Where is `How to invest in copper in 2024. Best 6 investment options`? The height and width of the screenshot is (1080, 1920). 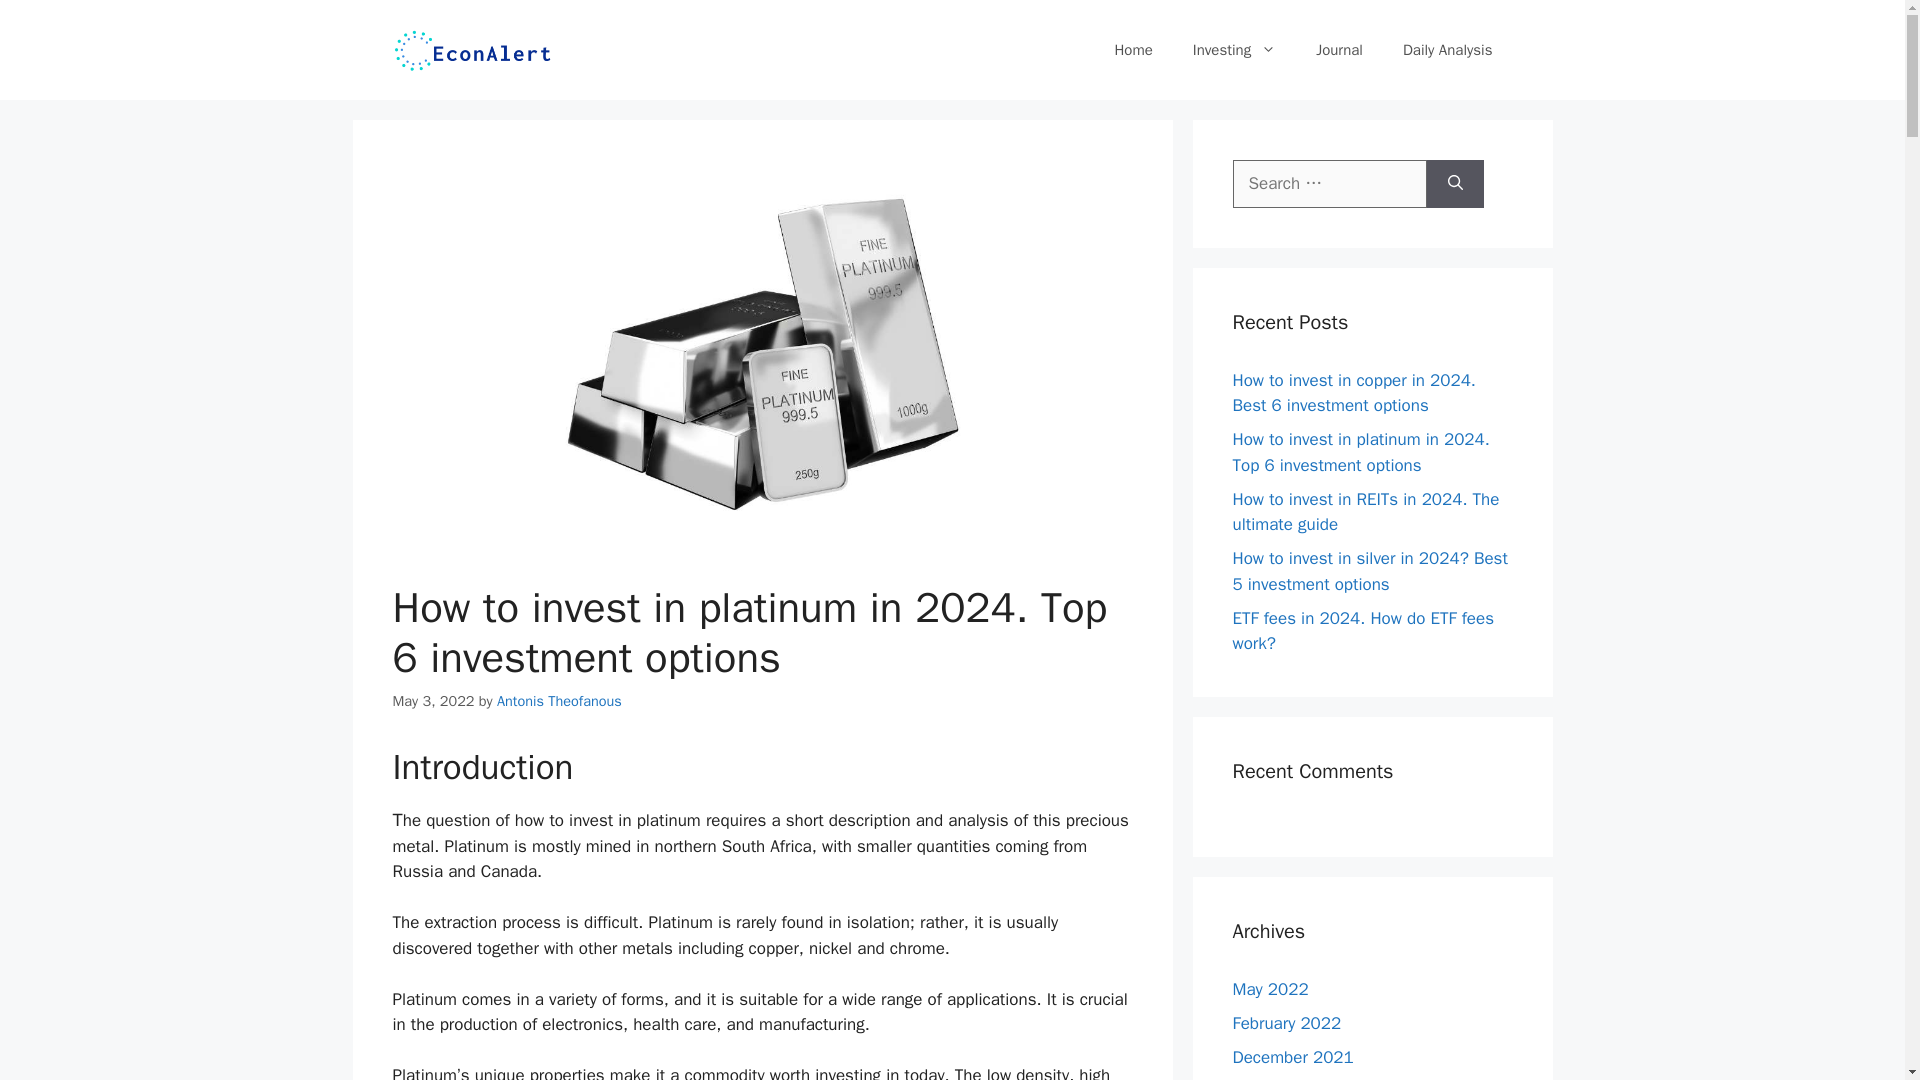
How to invest in copper in 2024. Best 6 investment options is located at coordinates (1353, 393).